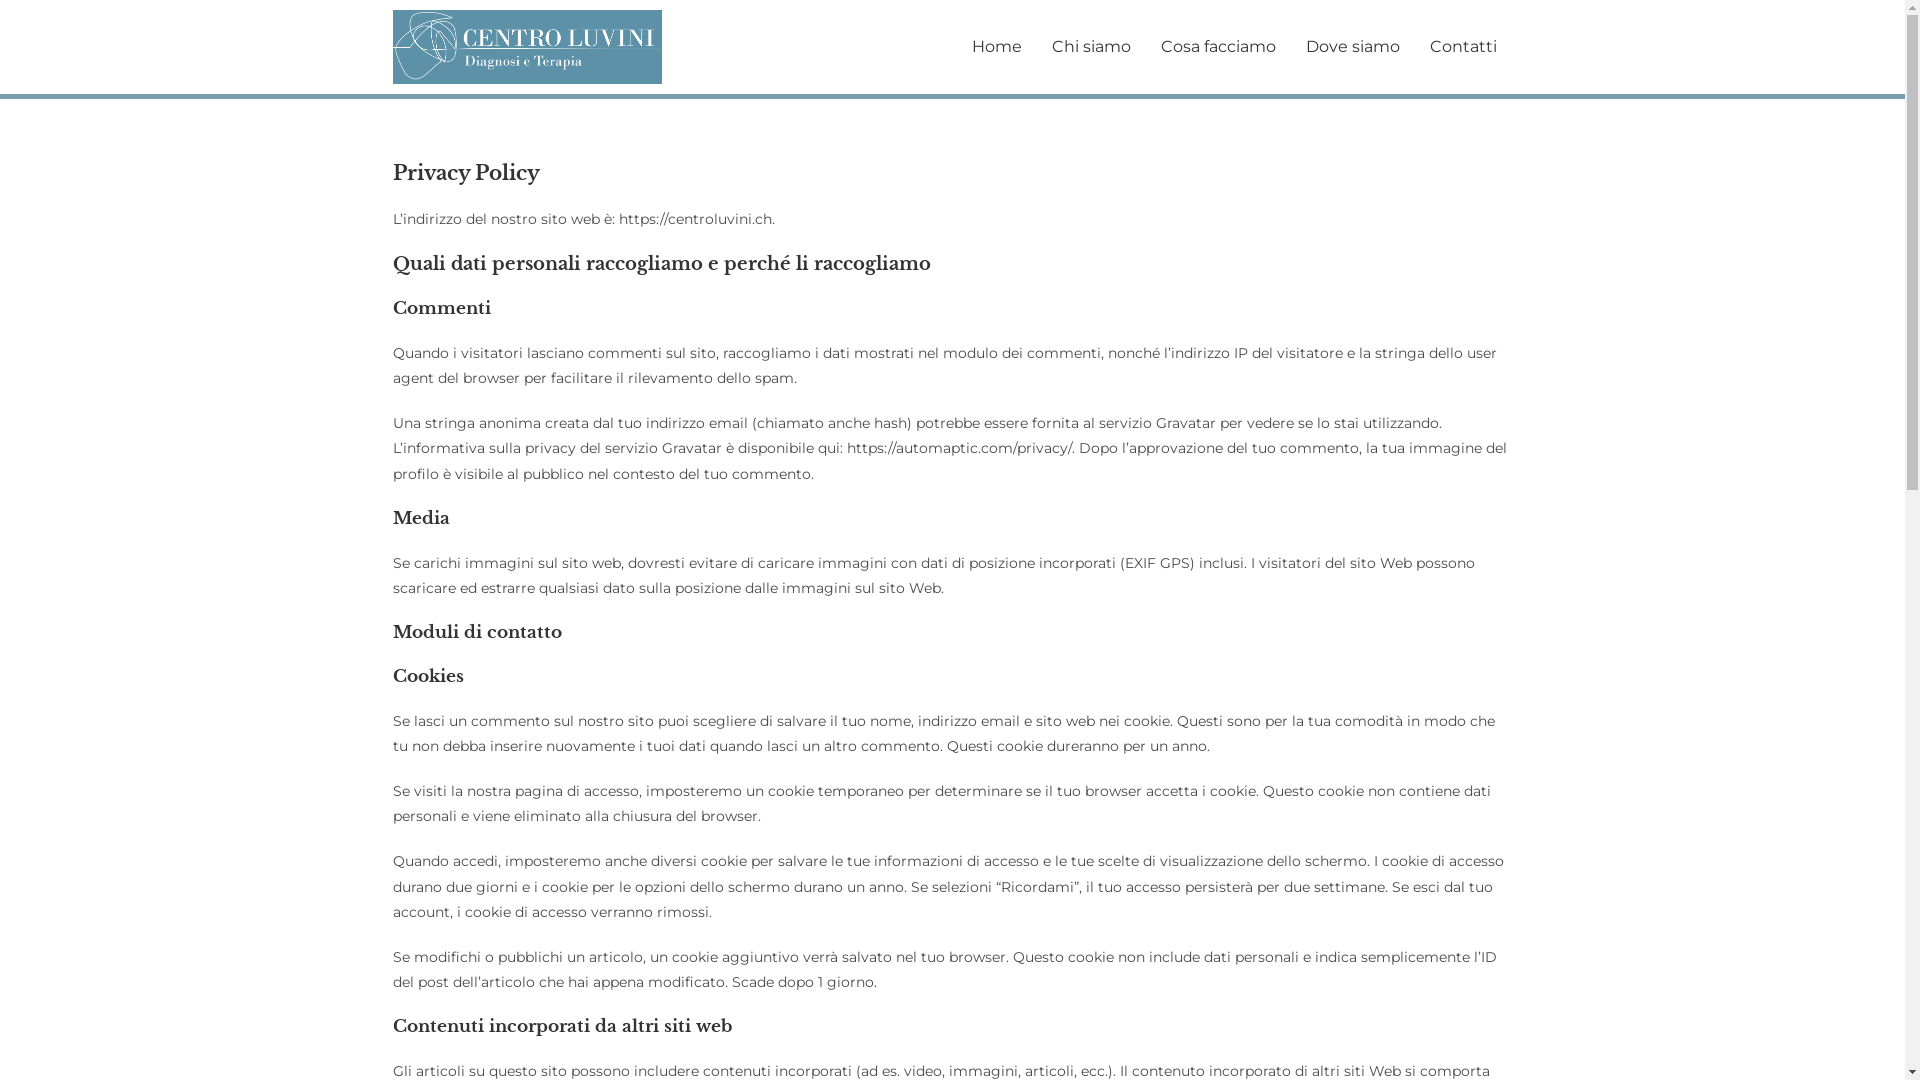  I want to click on Cosa facciamo, so click(1218, 47).